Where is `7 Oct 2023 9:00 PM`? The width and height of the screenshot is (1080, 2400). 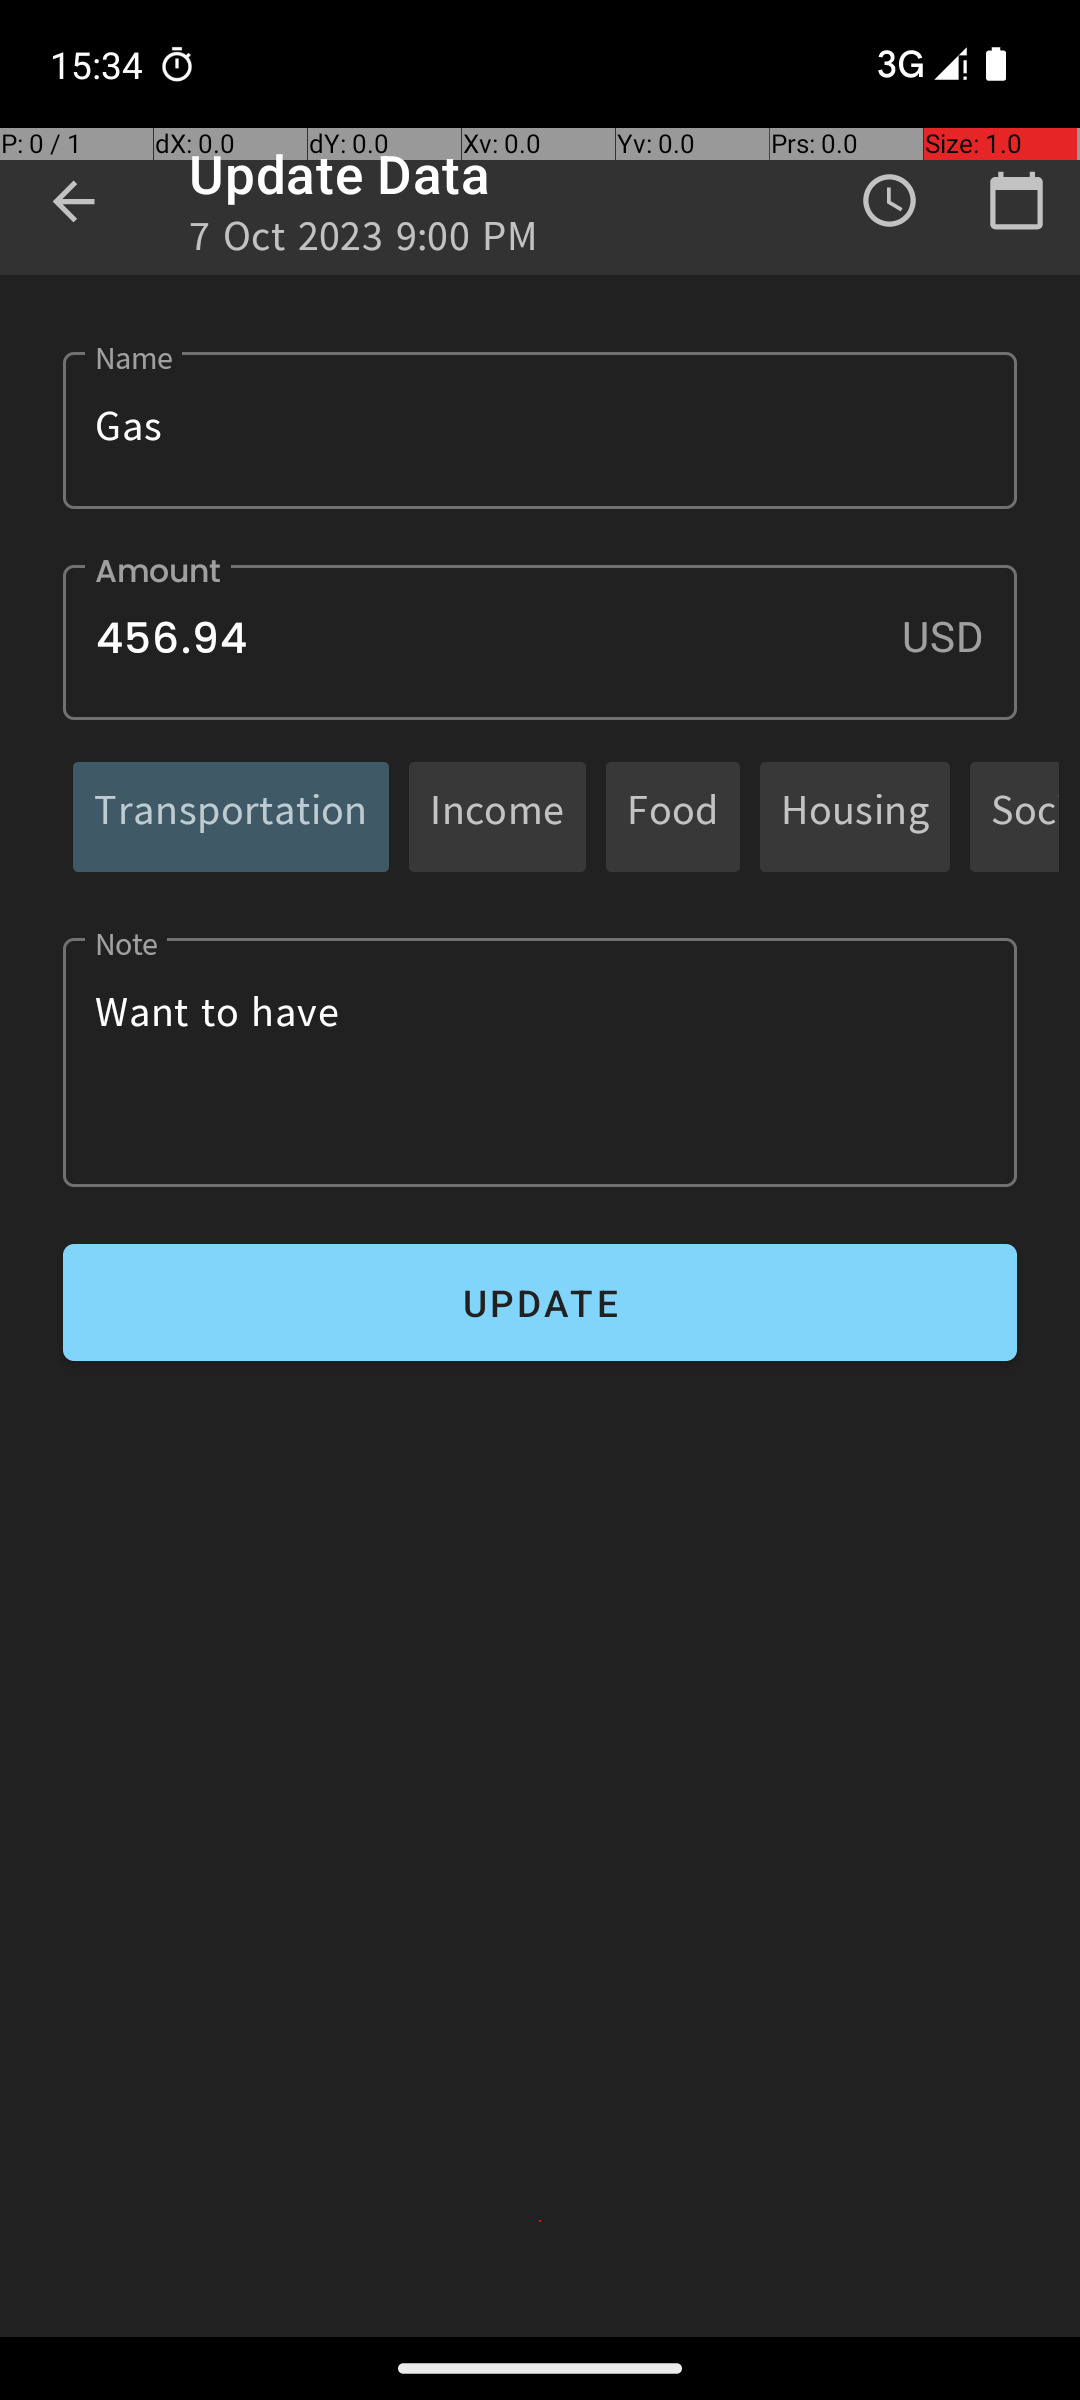
7 Oct 2023 9:00 PM is located at coordinates (364, 242).